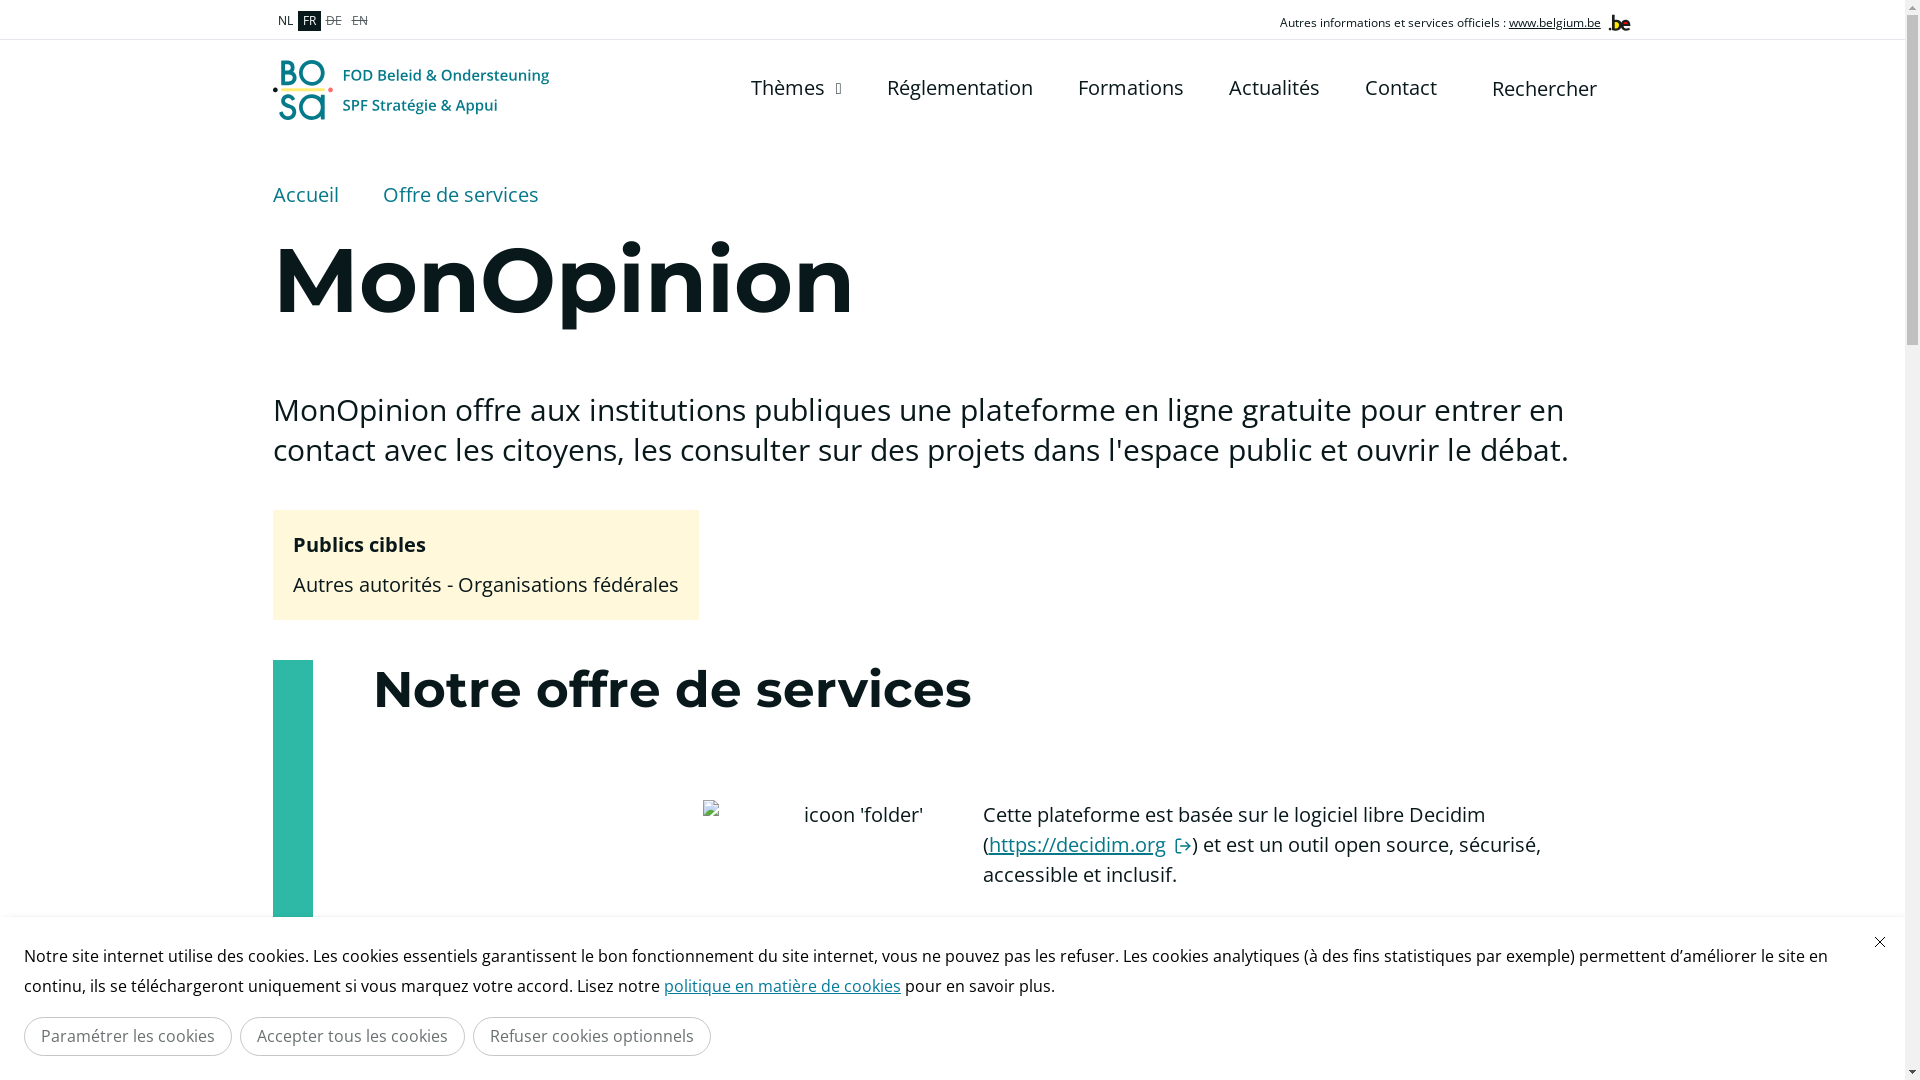  I want to click on Accepter tous les cookies, so click(352, 1036).